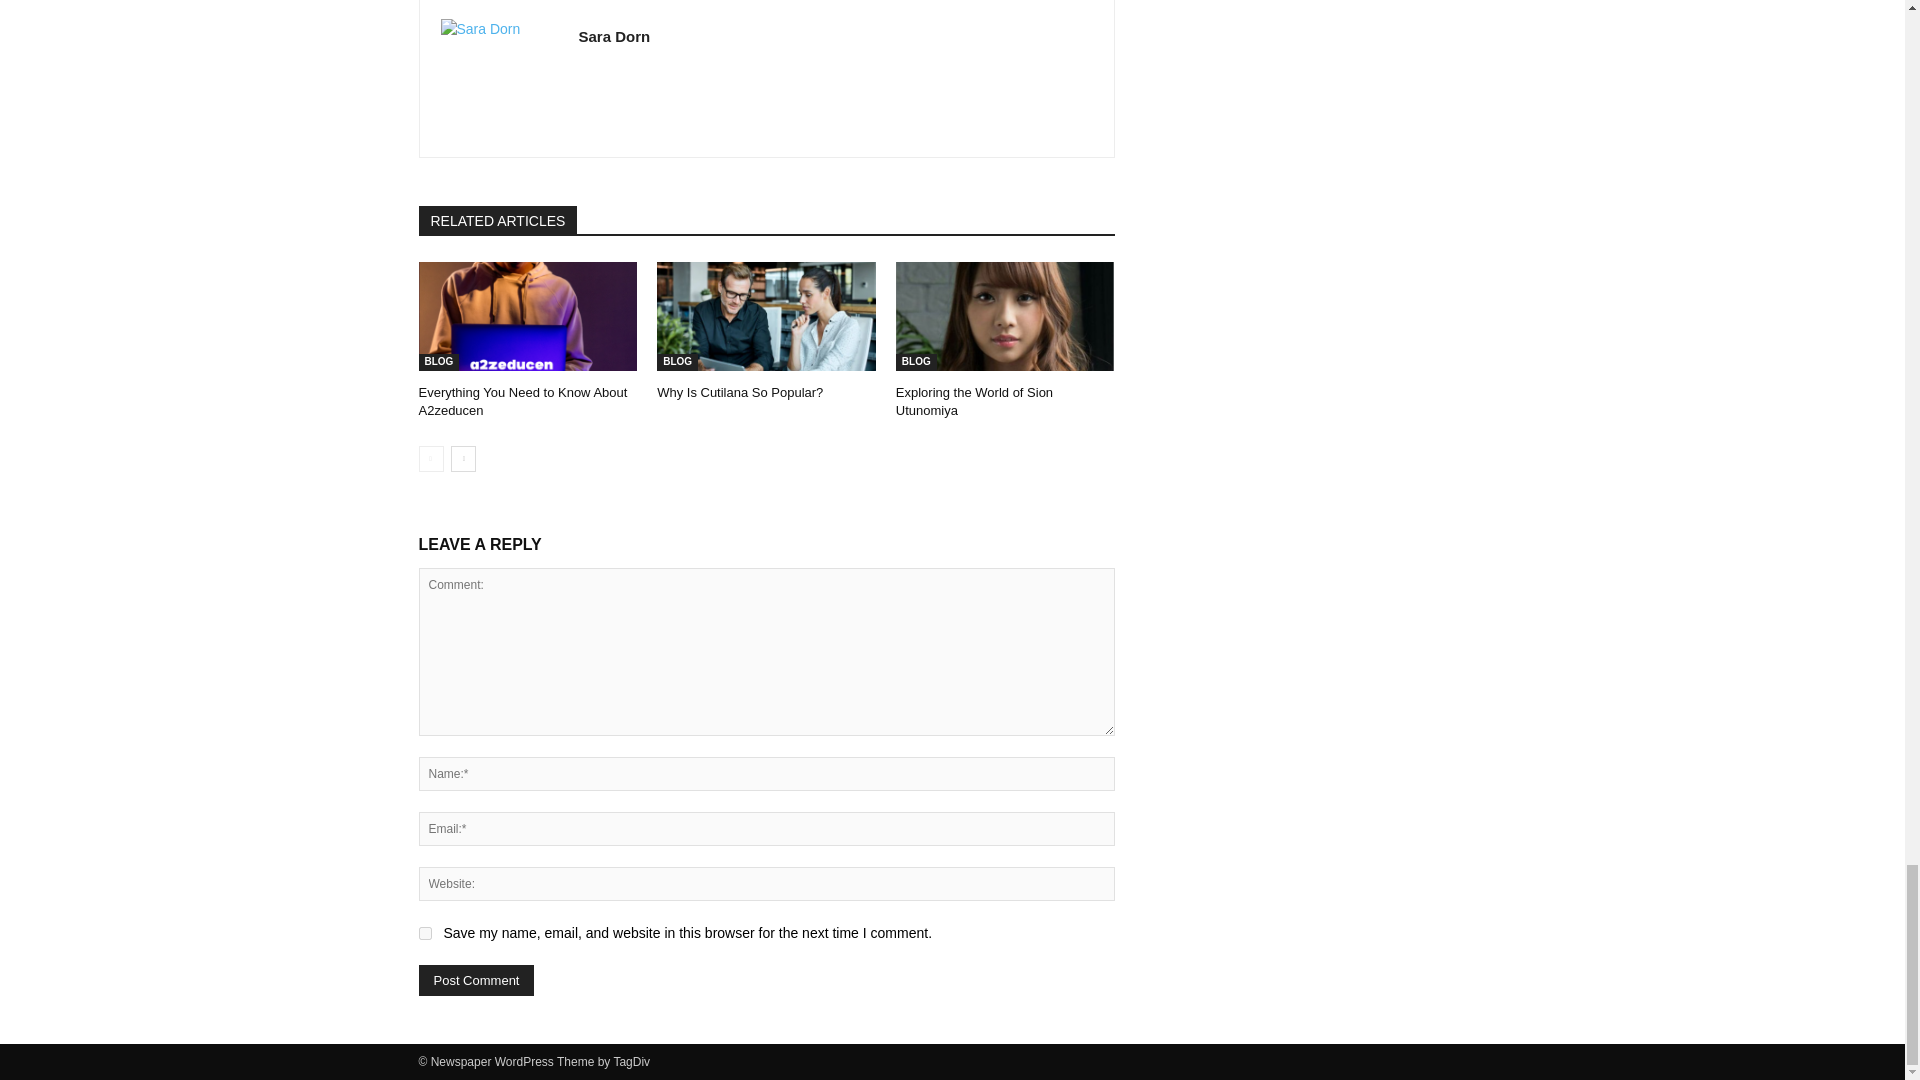 The width and height of the screenshot is (1920, 1080). What do you see at coordinates (498, 78) in the screenshot?
I see `Sara Dorn` at bounding box center [498, 78].